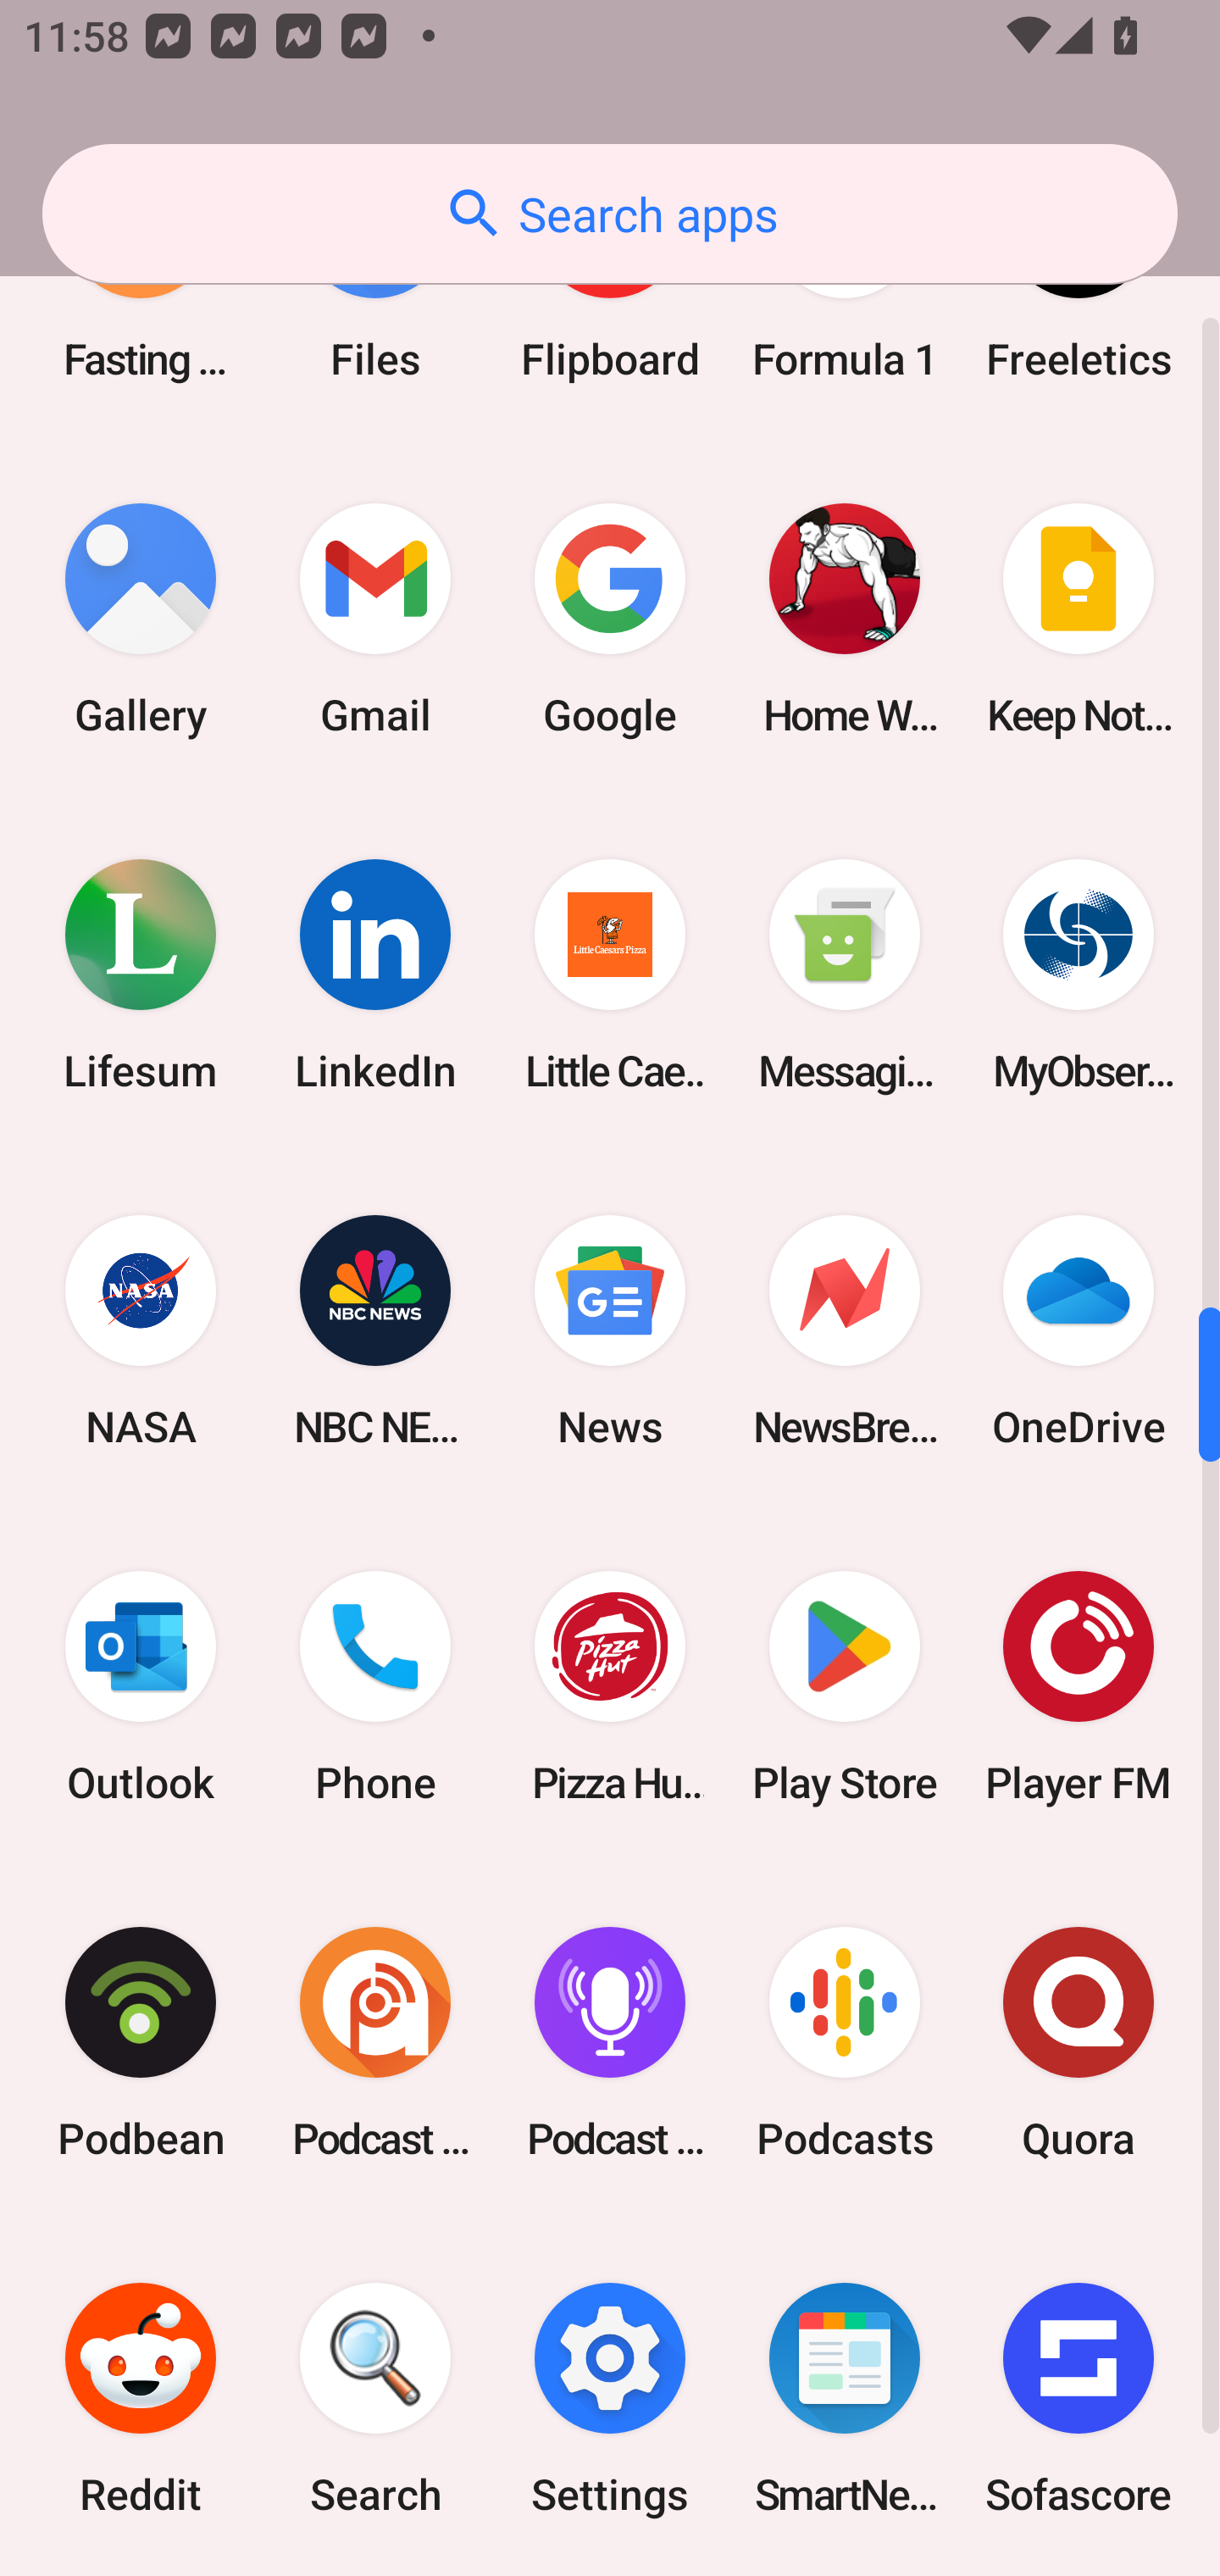  Describe the element at coordinates (375, 2398) in the screenshot. I see `Search` at that location.